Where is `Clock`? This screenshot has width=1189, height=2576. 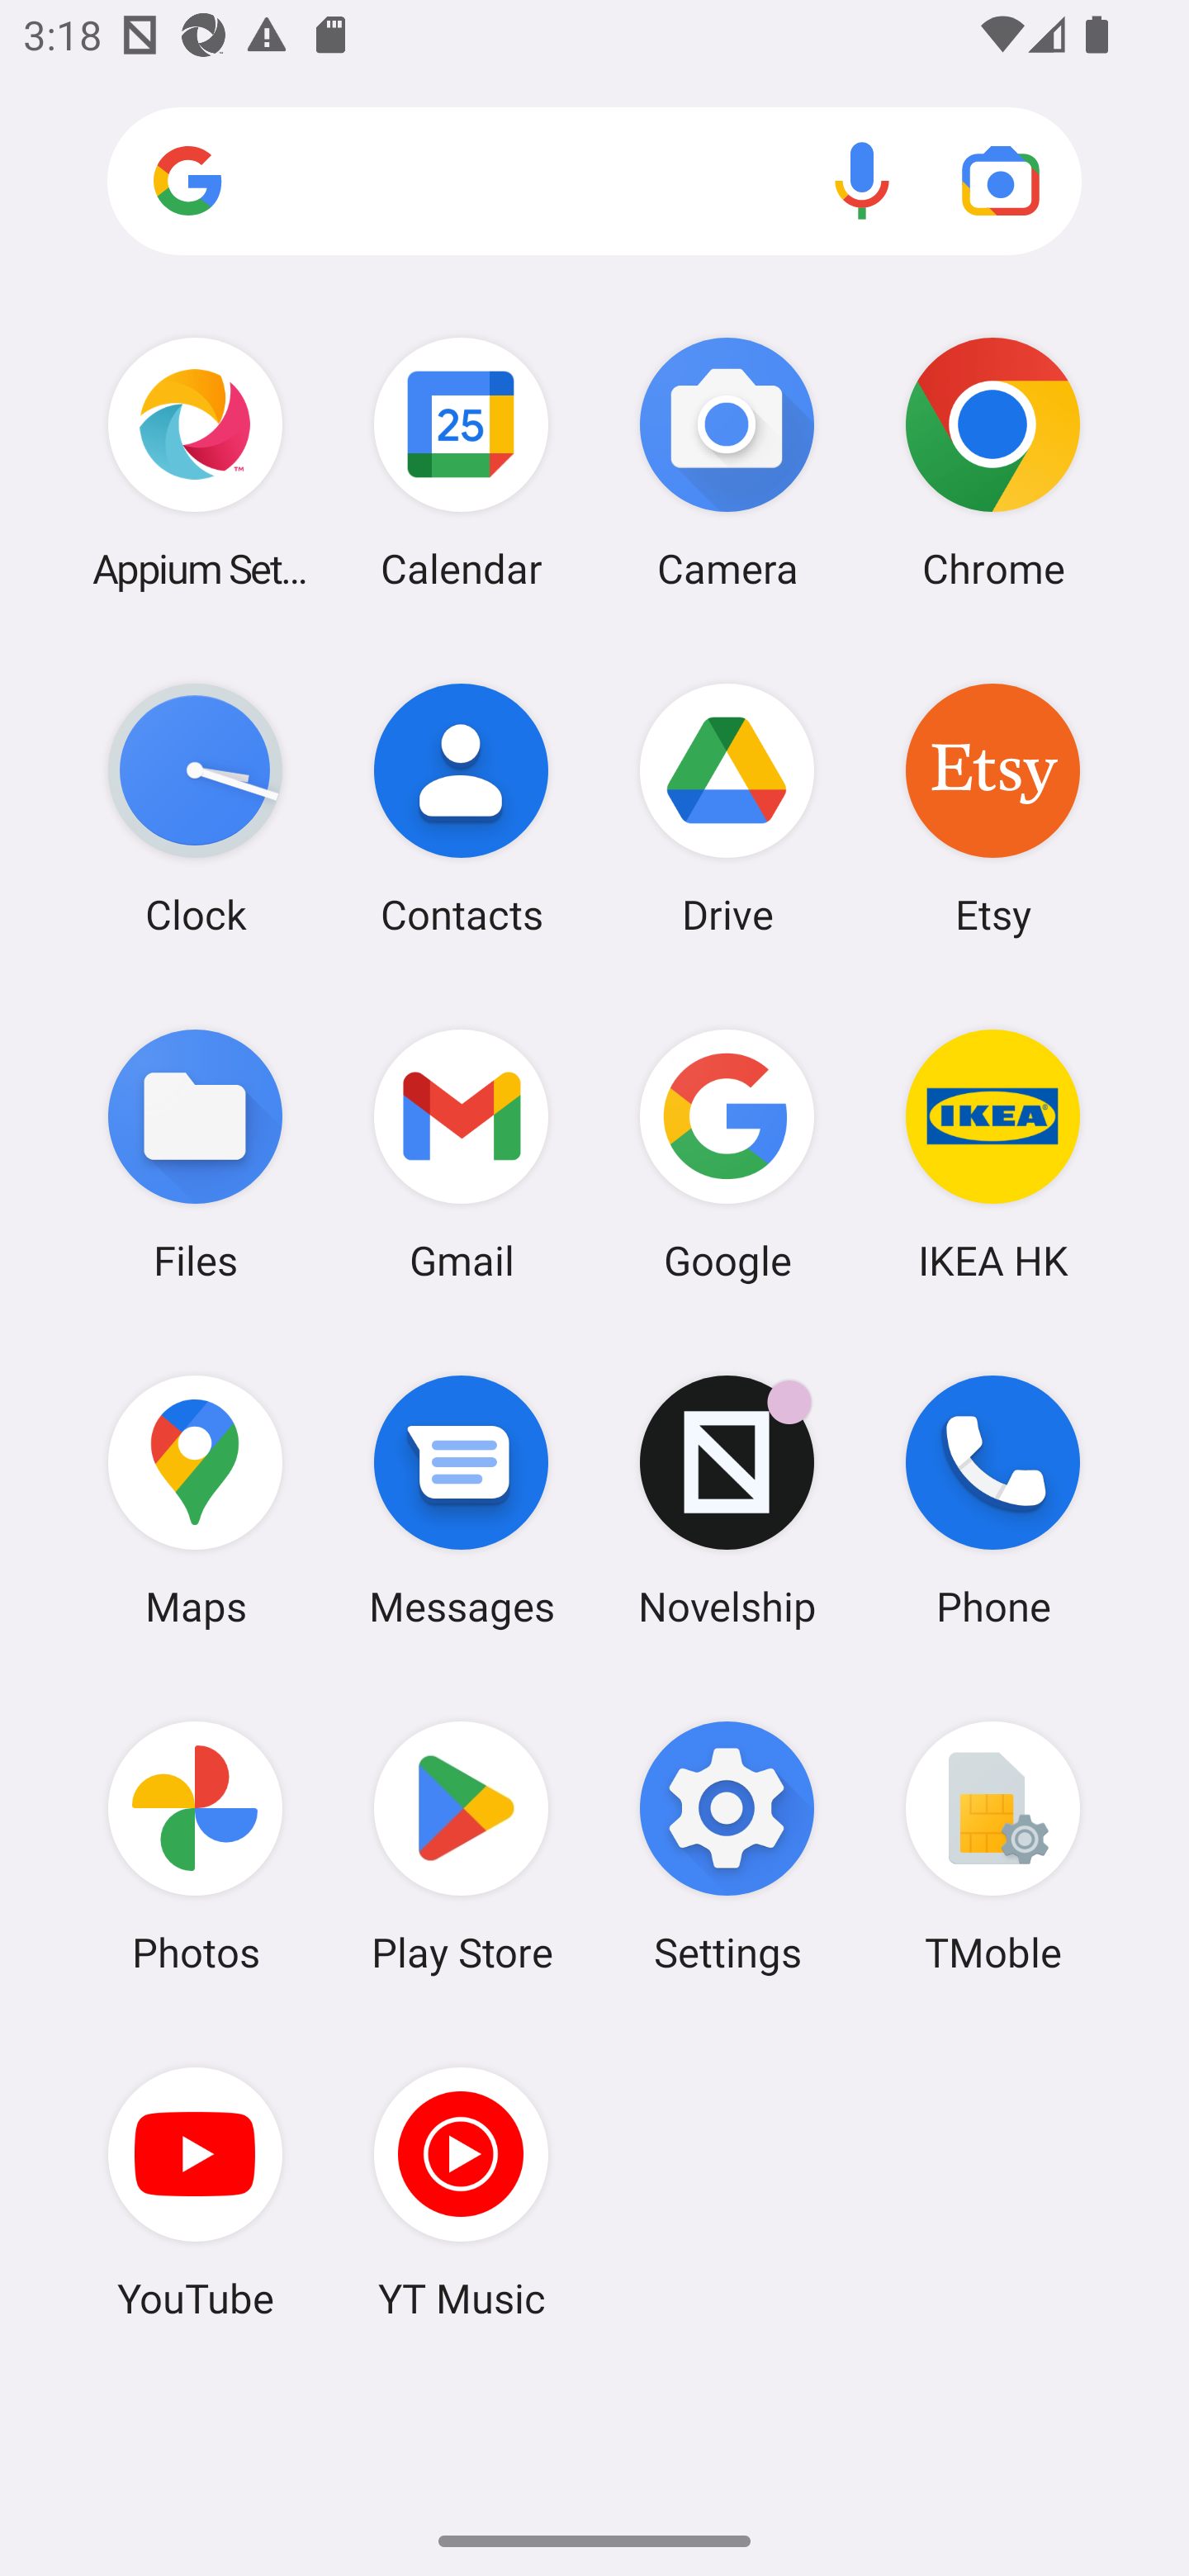
Clock is located at coordinates (195, 808).